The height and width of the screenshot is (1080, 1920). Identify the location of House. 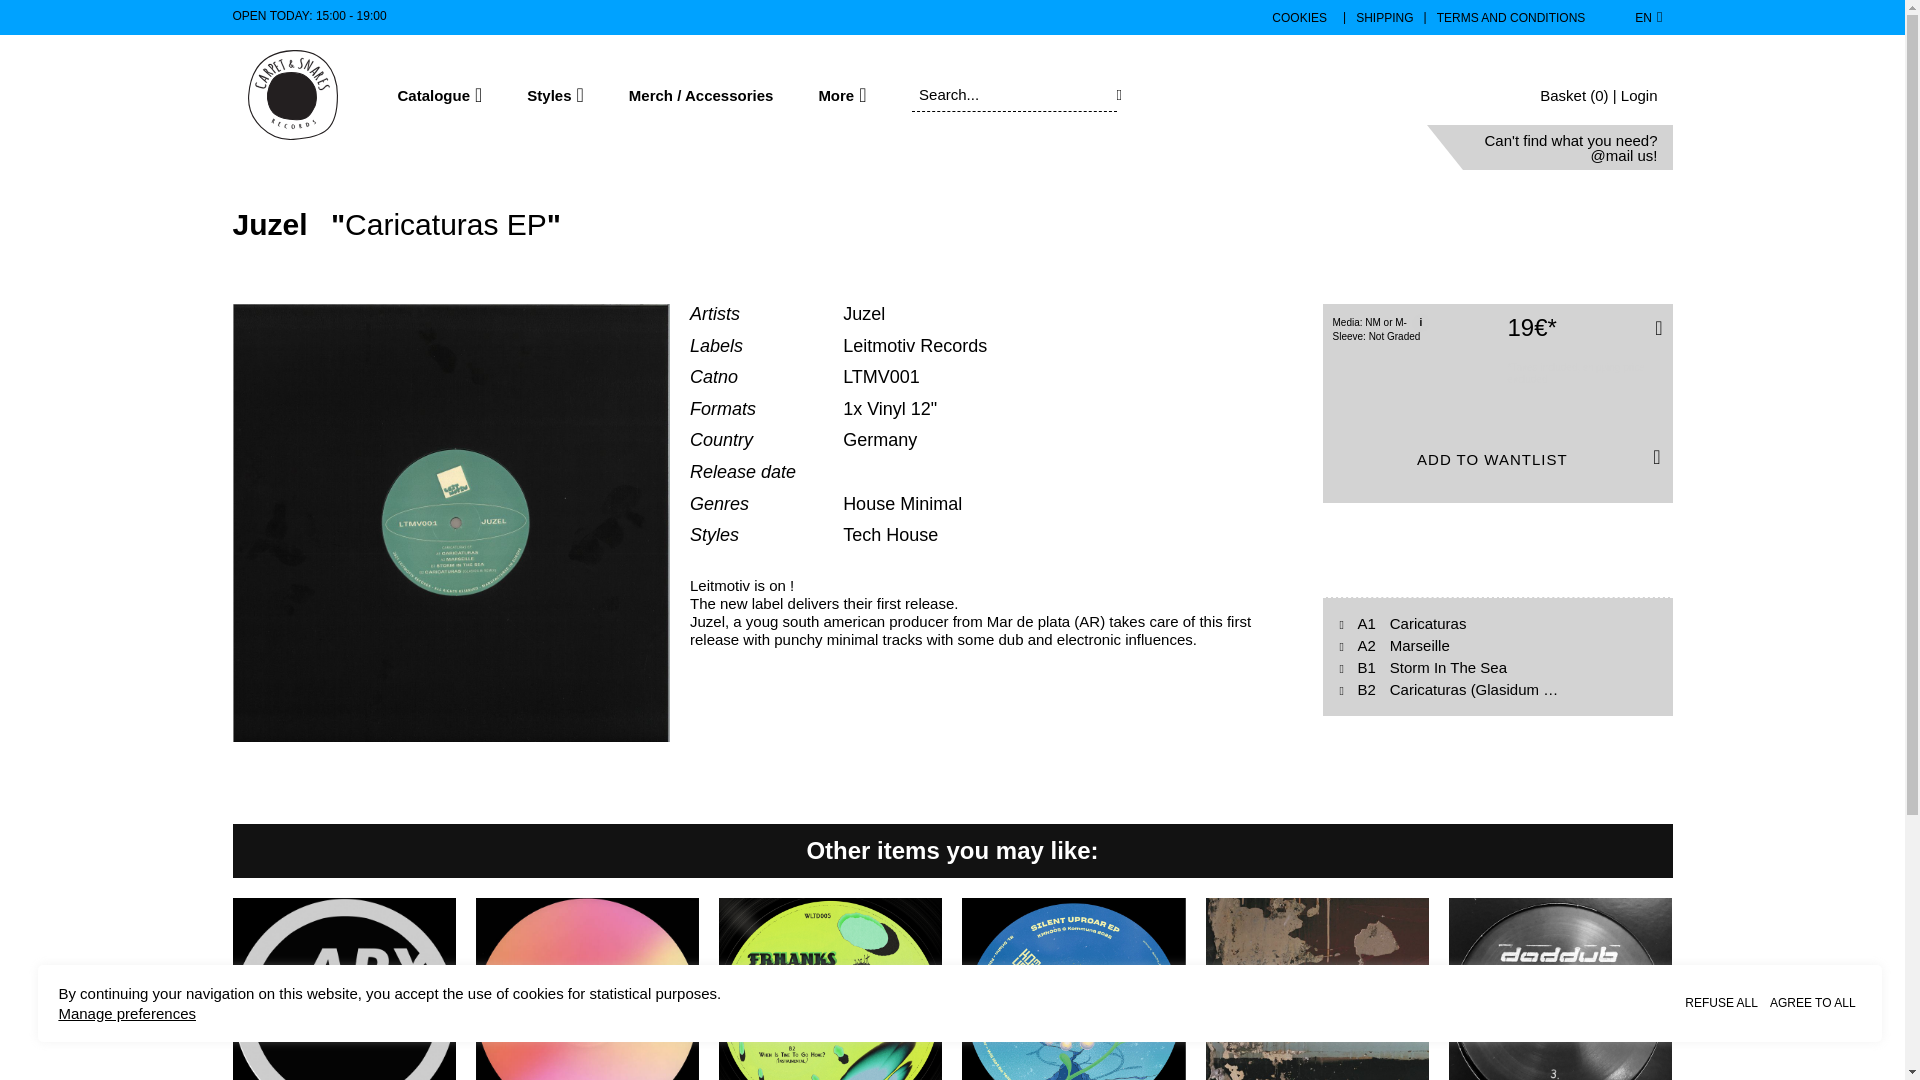
(871, 504).